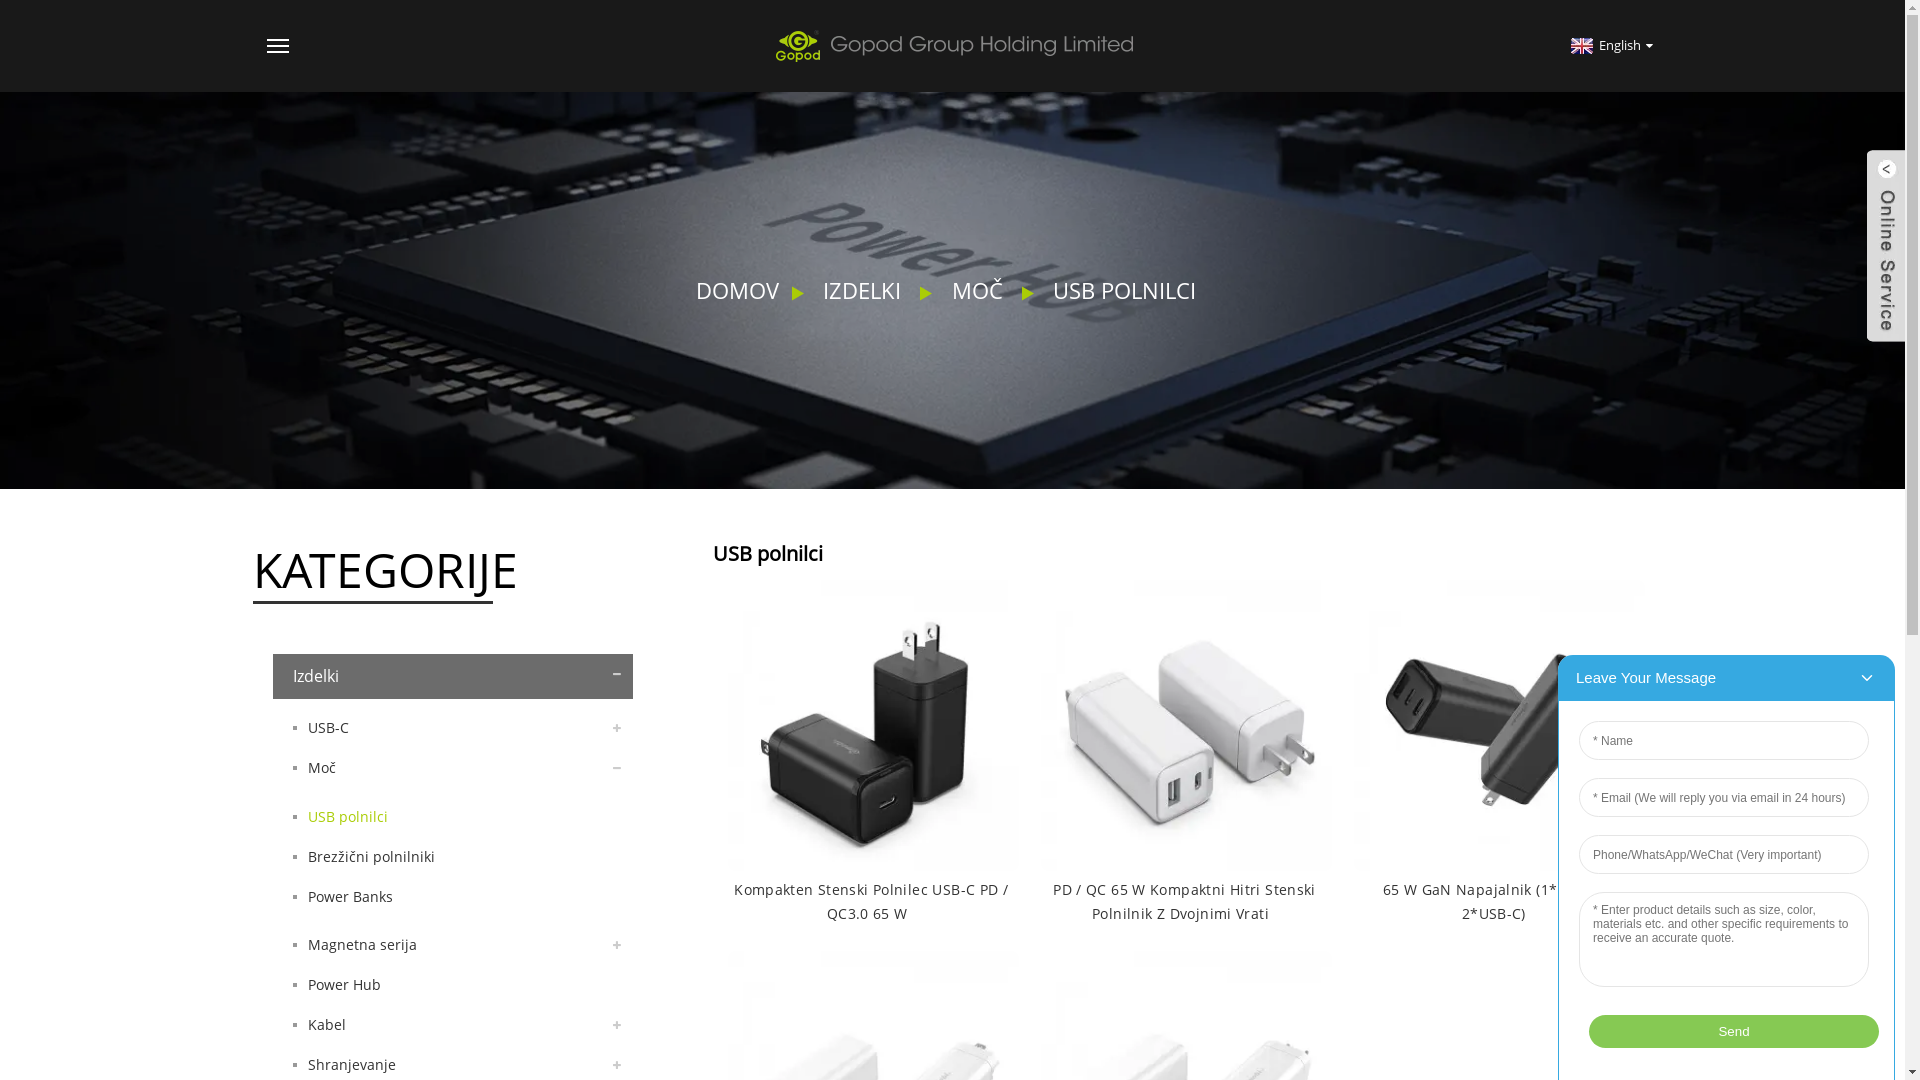 The height and width of the screenshot is (1080, 1920). Describe the element at coordinates (452, 728) in the screenshot. I see `USB-C` at that location.